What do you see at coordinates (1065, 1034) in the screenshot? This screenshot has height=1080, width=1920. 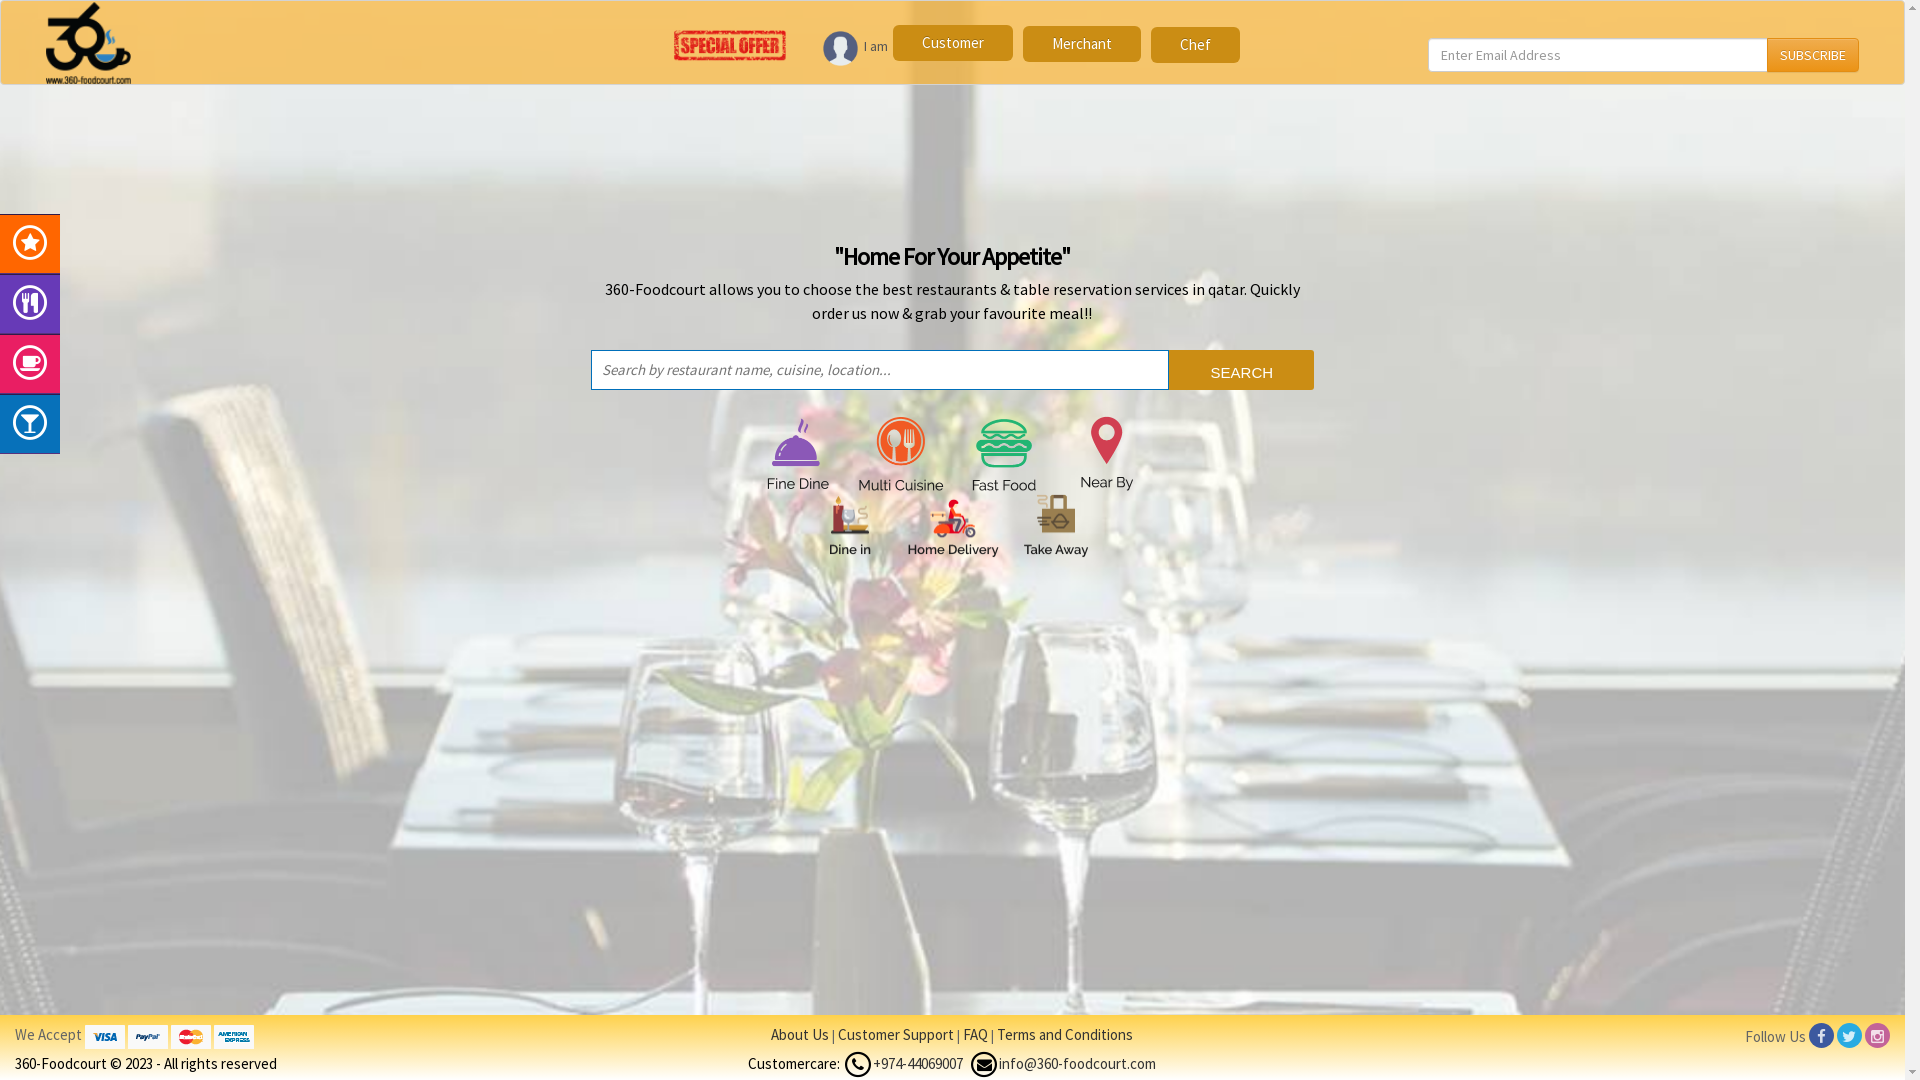 I see `Terms and Conditions` at bounding box center [1065, 1034].